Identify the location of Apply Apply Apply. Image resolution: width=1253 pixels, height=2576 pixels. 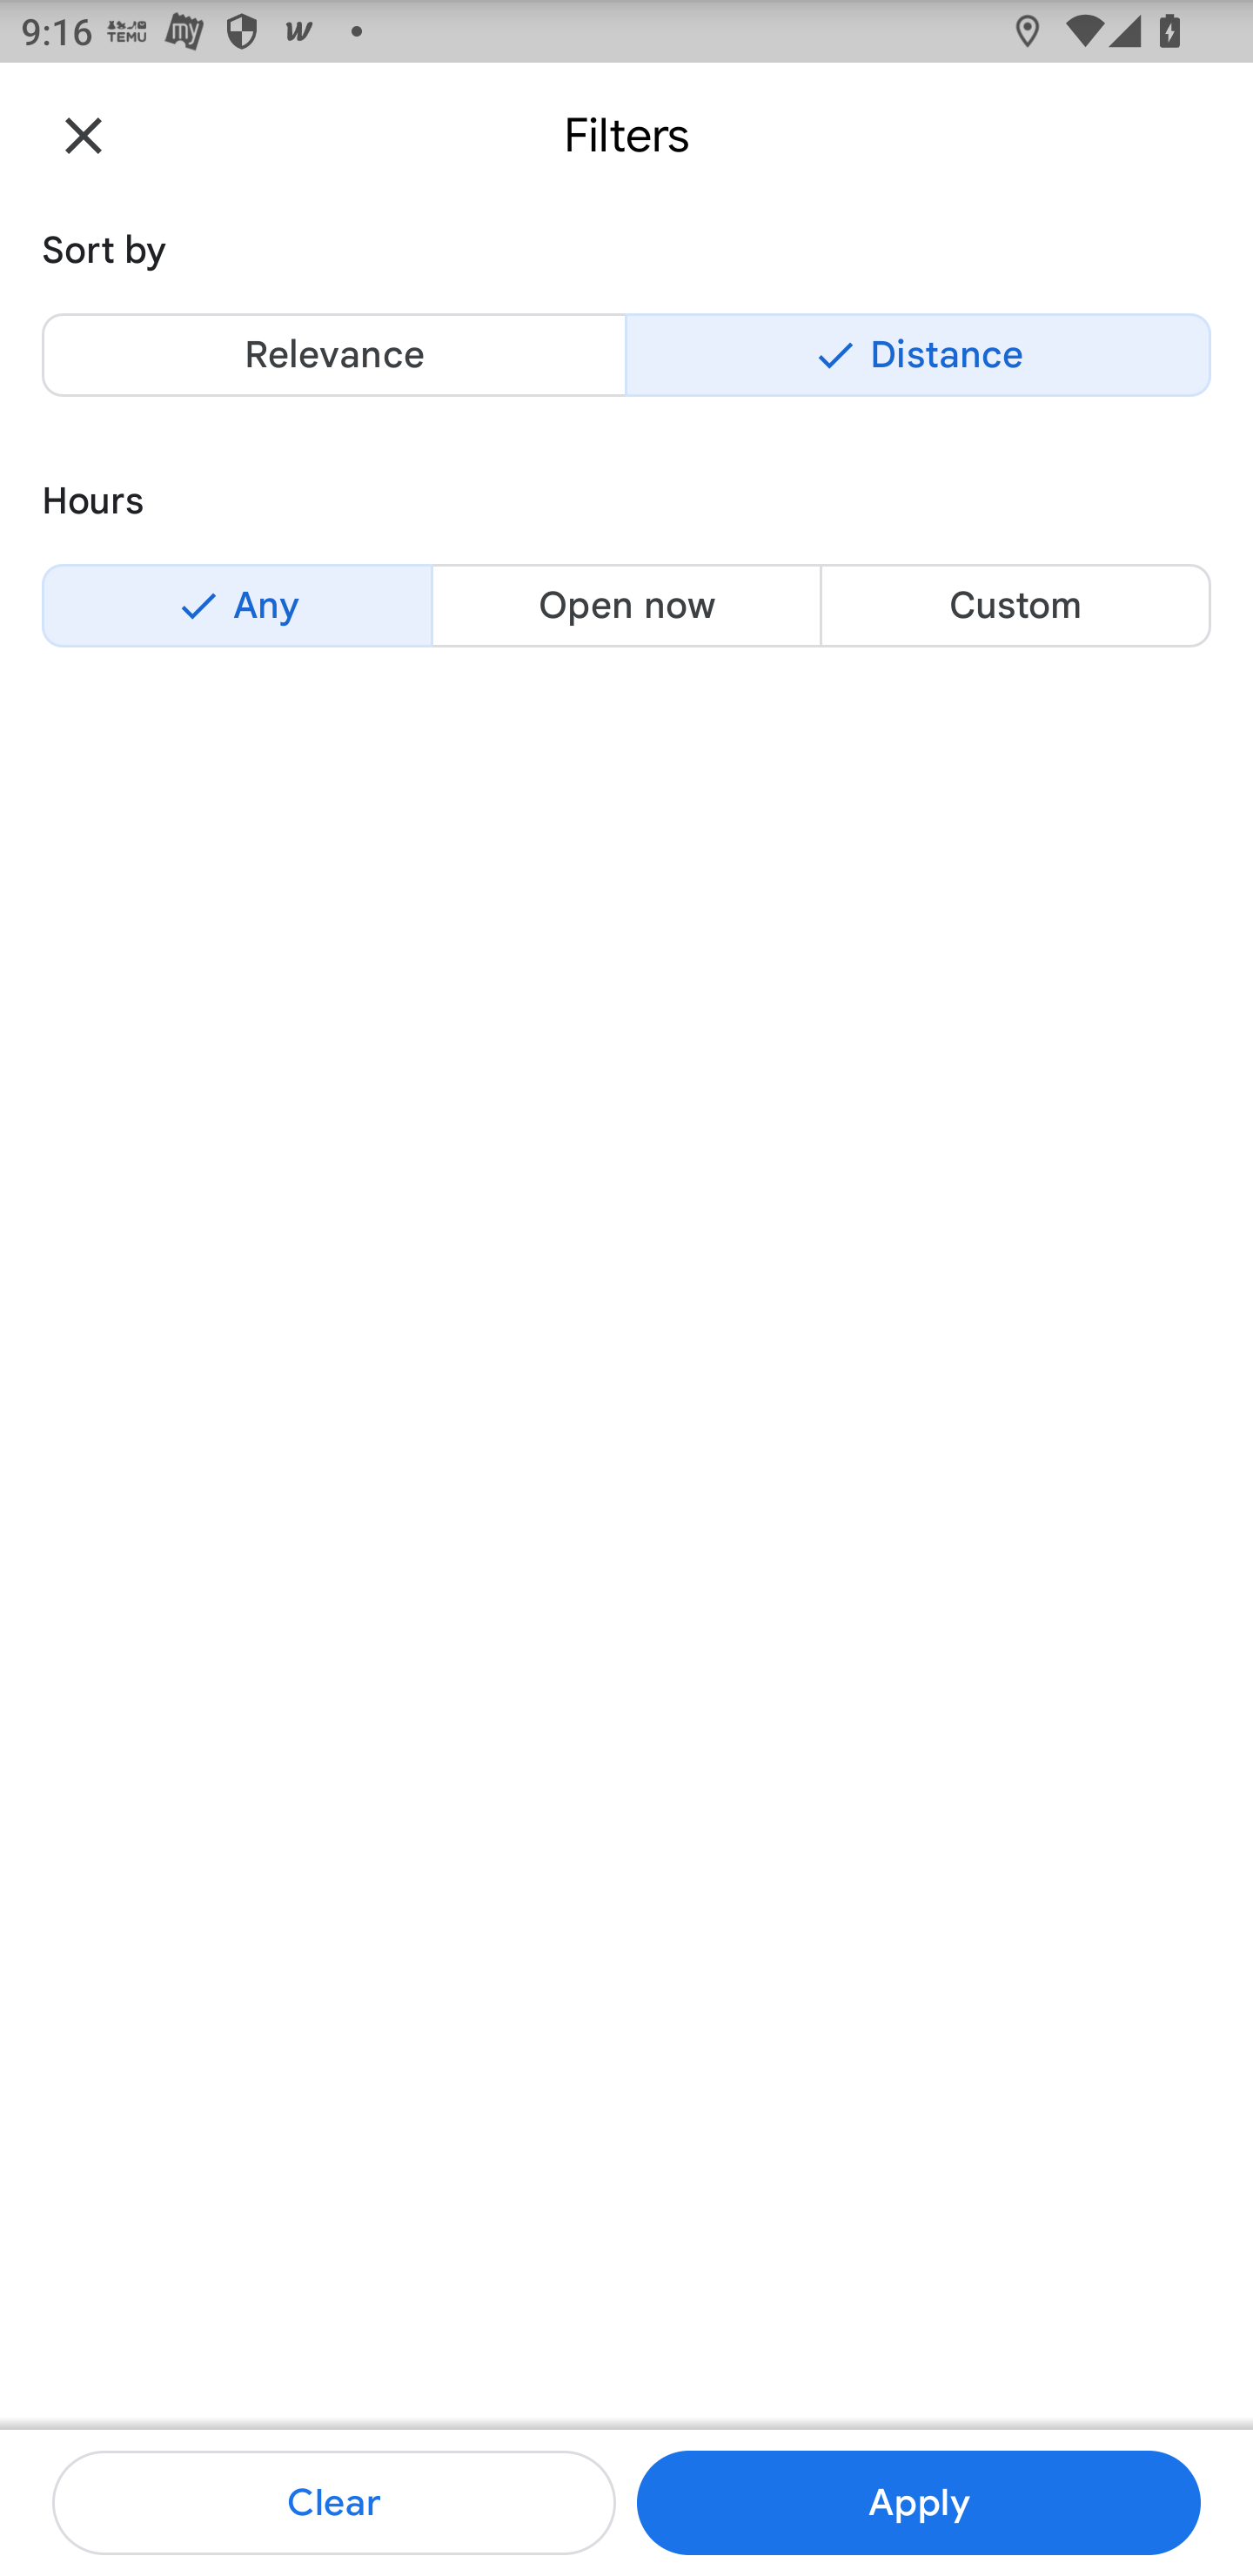
(918, 2503).